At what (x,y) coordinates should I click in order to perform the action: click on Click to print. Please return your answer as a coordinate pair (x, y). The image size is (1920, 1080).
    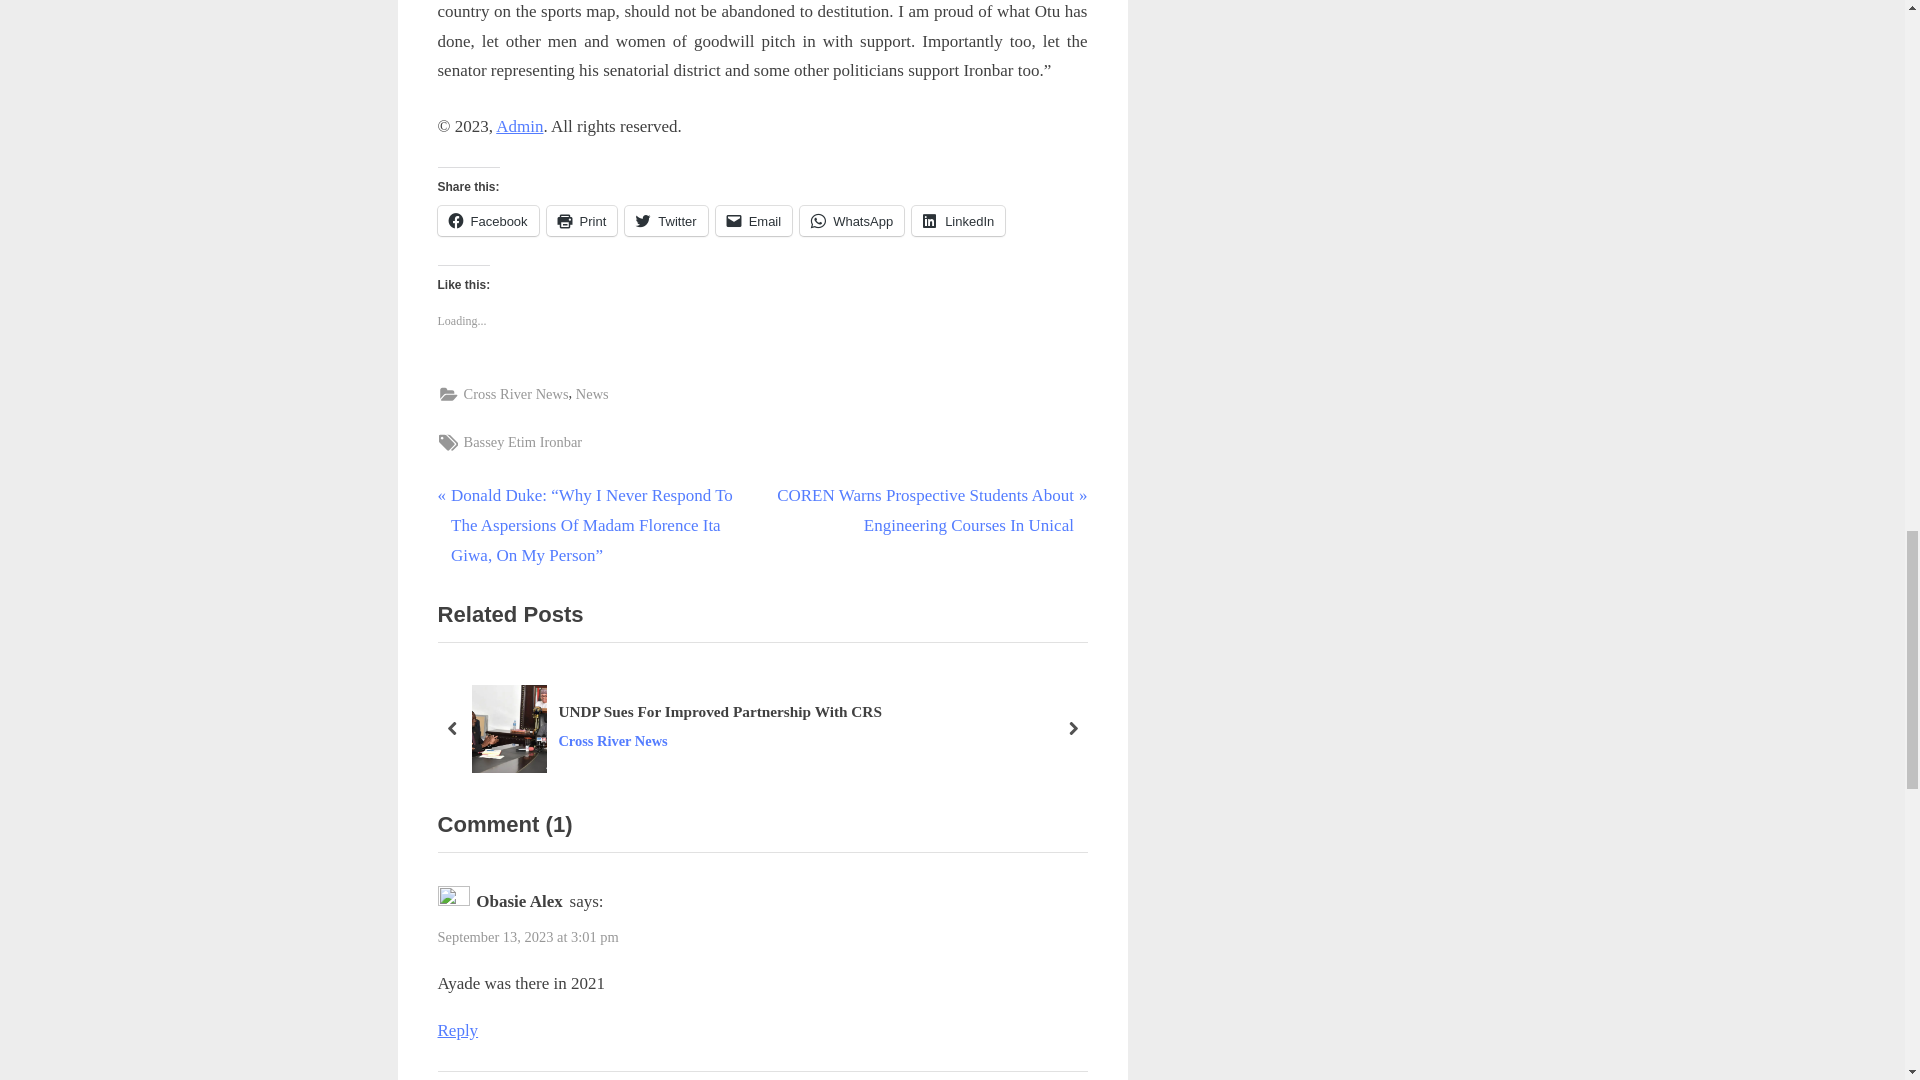
    Looking at the image, I should click on (582, 221).